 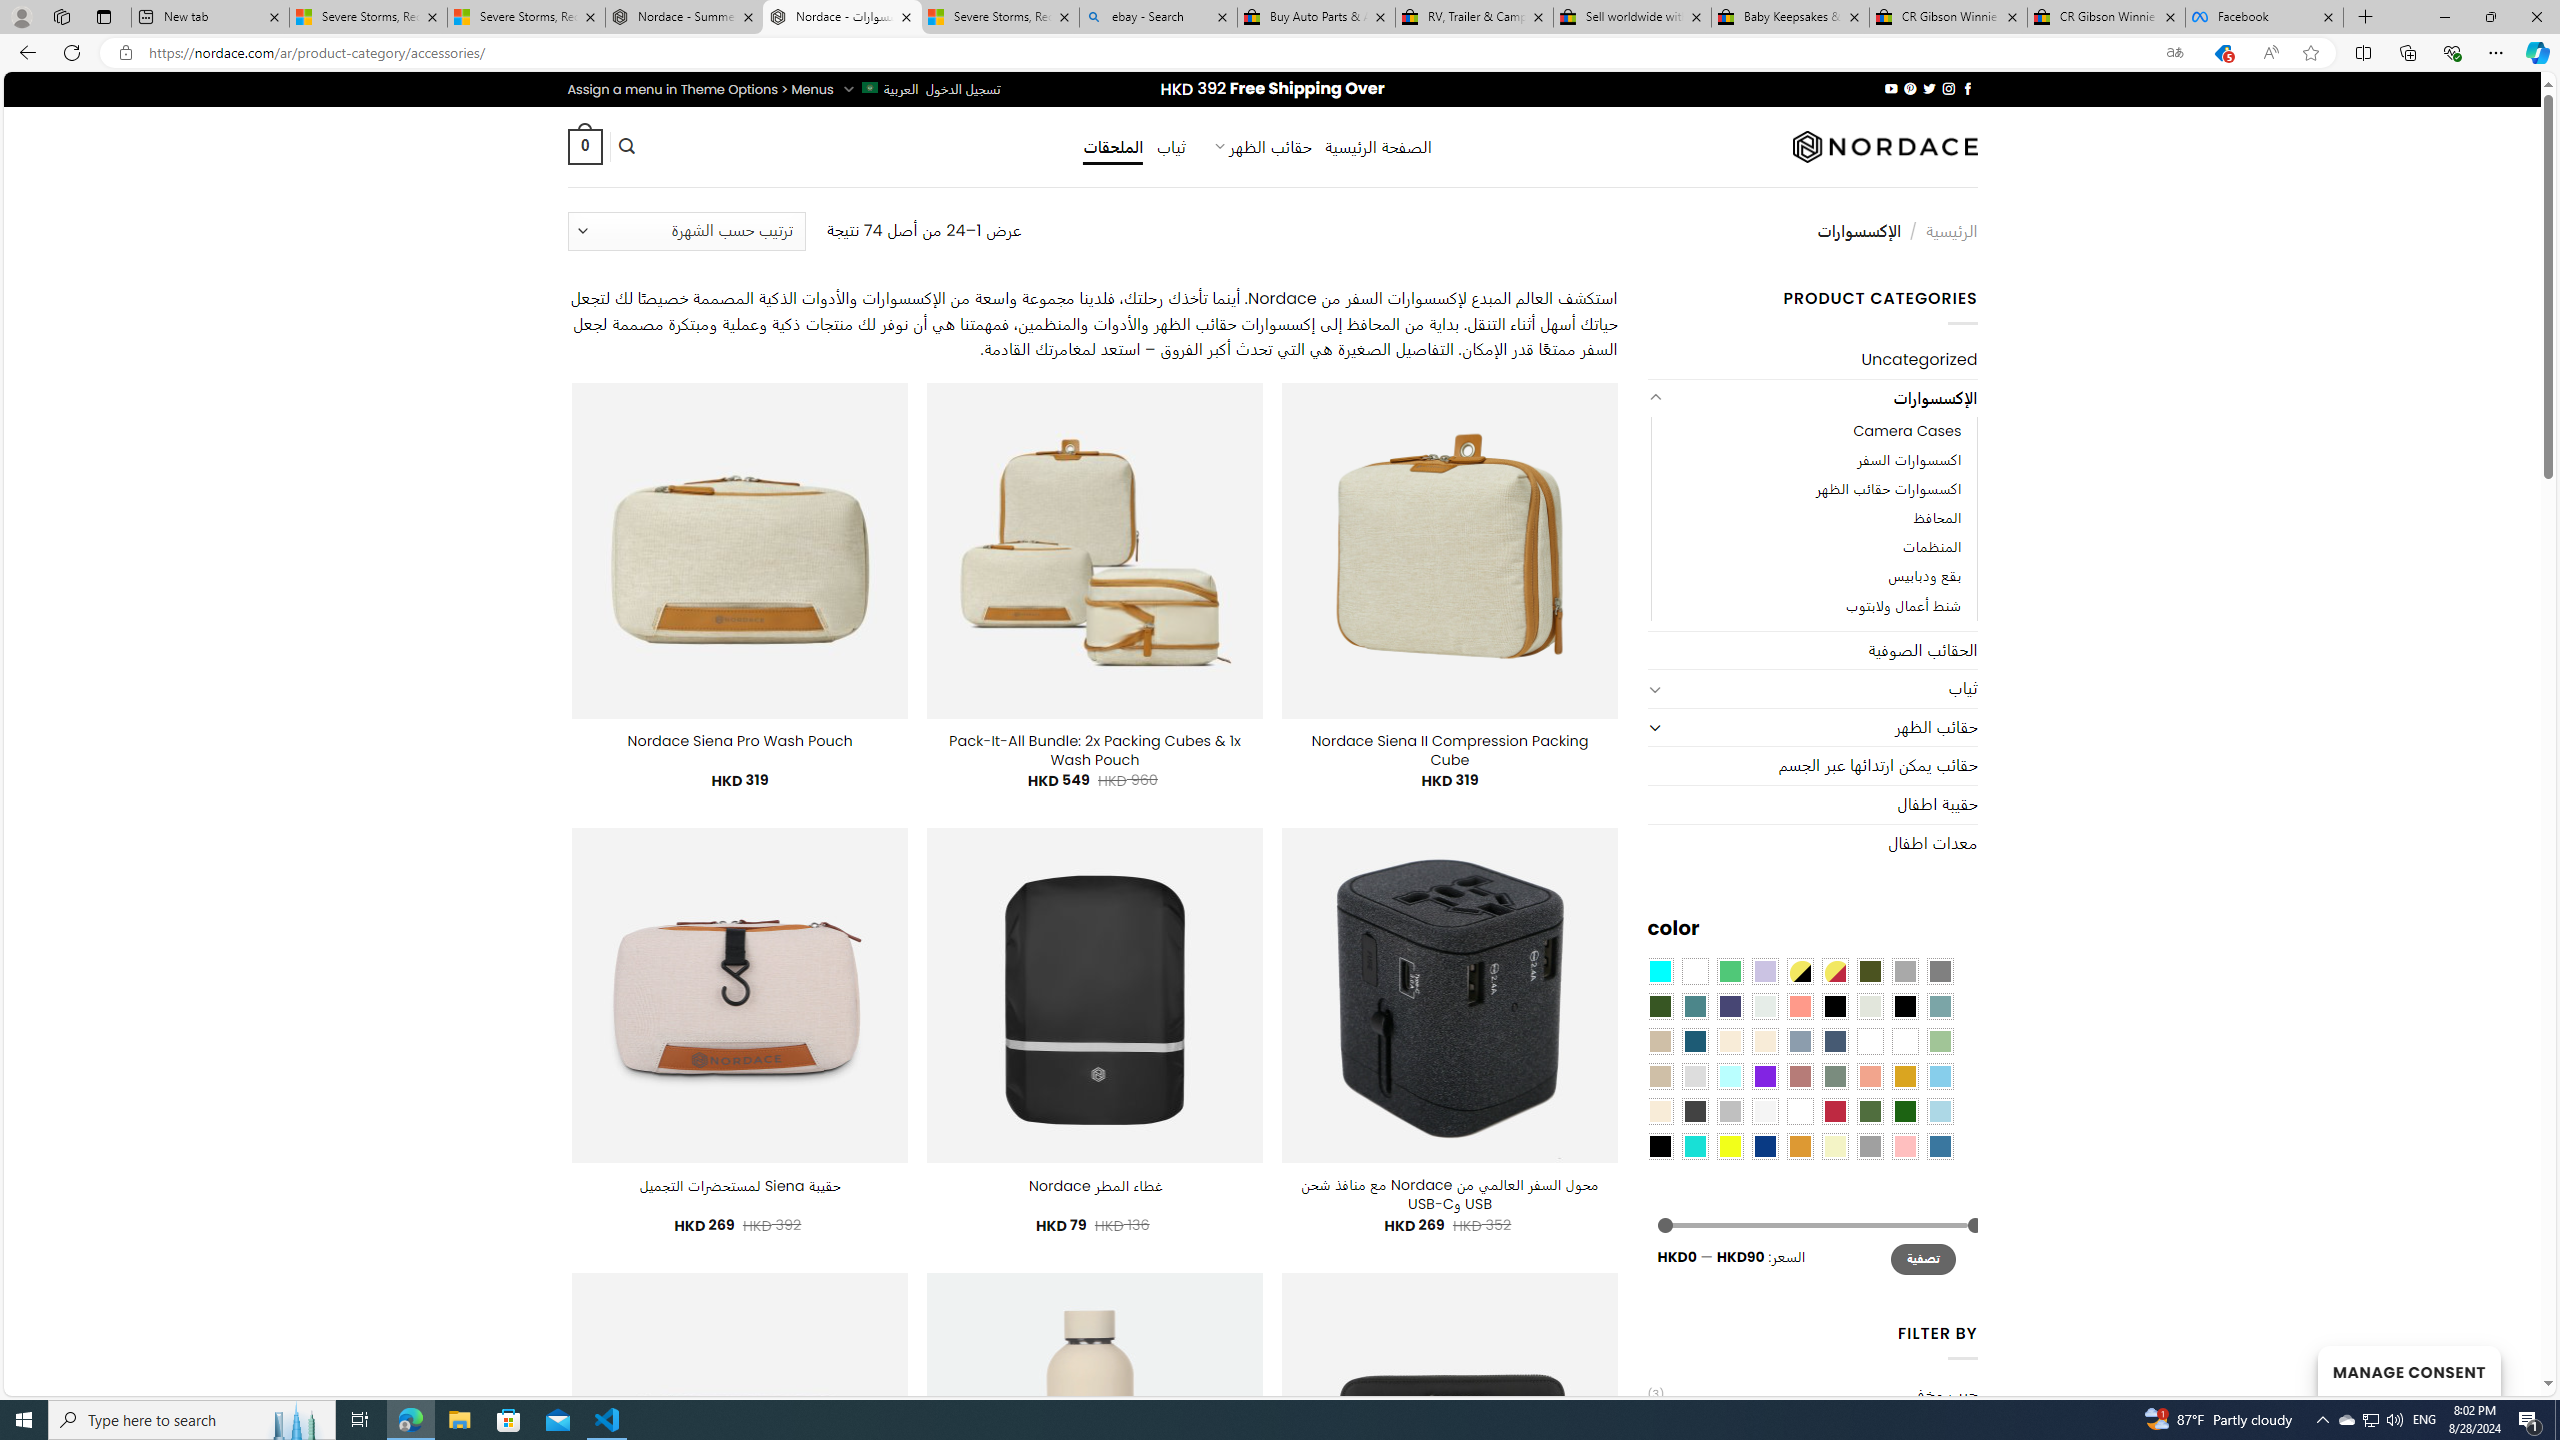 I want to click on Address and search bar, so click(x=1148, y=53).